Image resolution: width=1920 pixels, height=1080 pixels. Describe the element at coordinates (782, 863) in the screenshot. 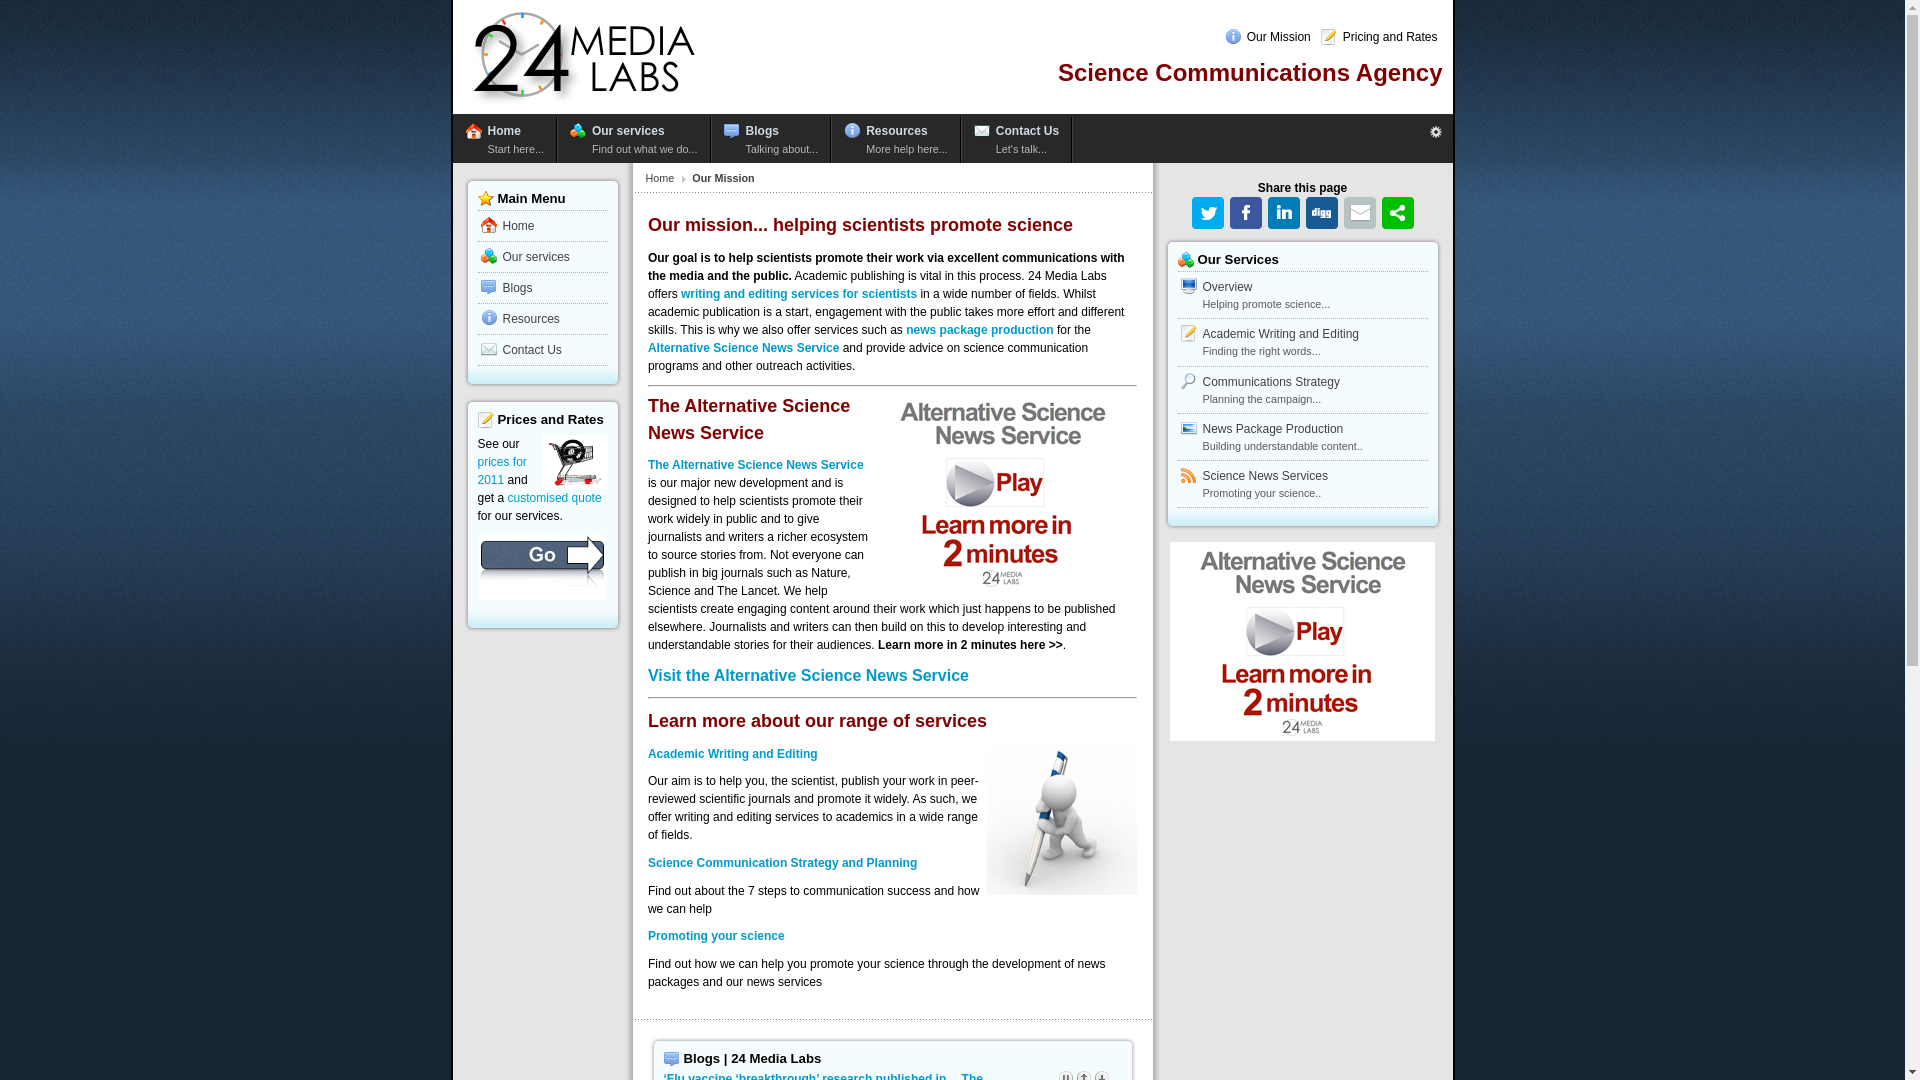

I see `Science Communication Strategy and Planning` at that location.